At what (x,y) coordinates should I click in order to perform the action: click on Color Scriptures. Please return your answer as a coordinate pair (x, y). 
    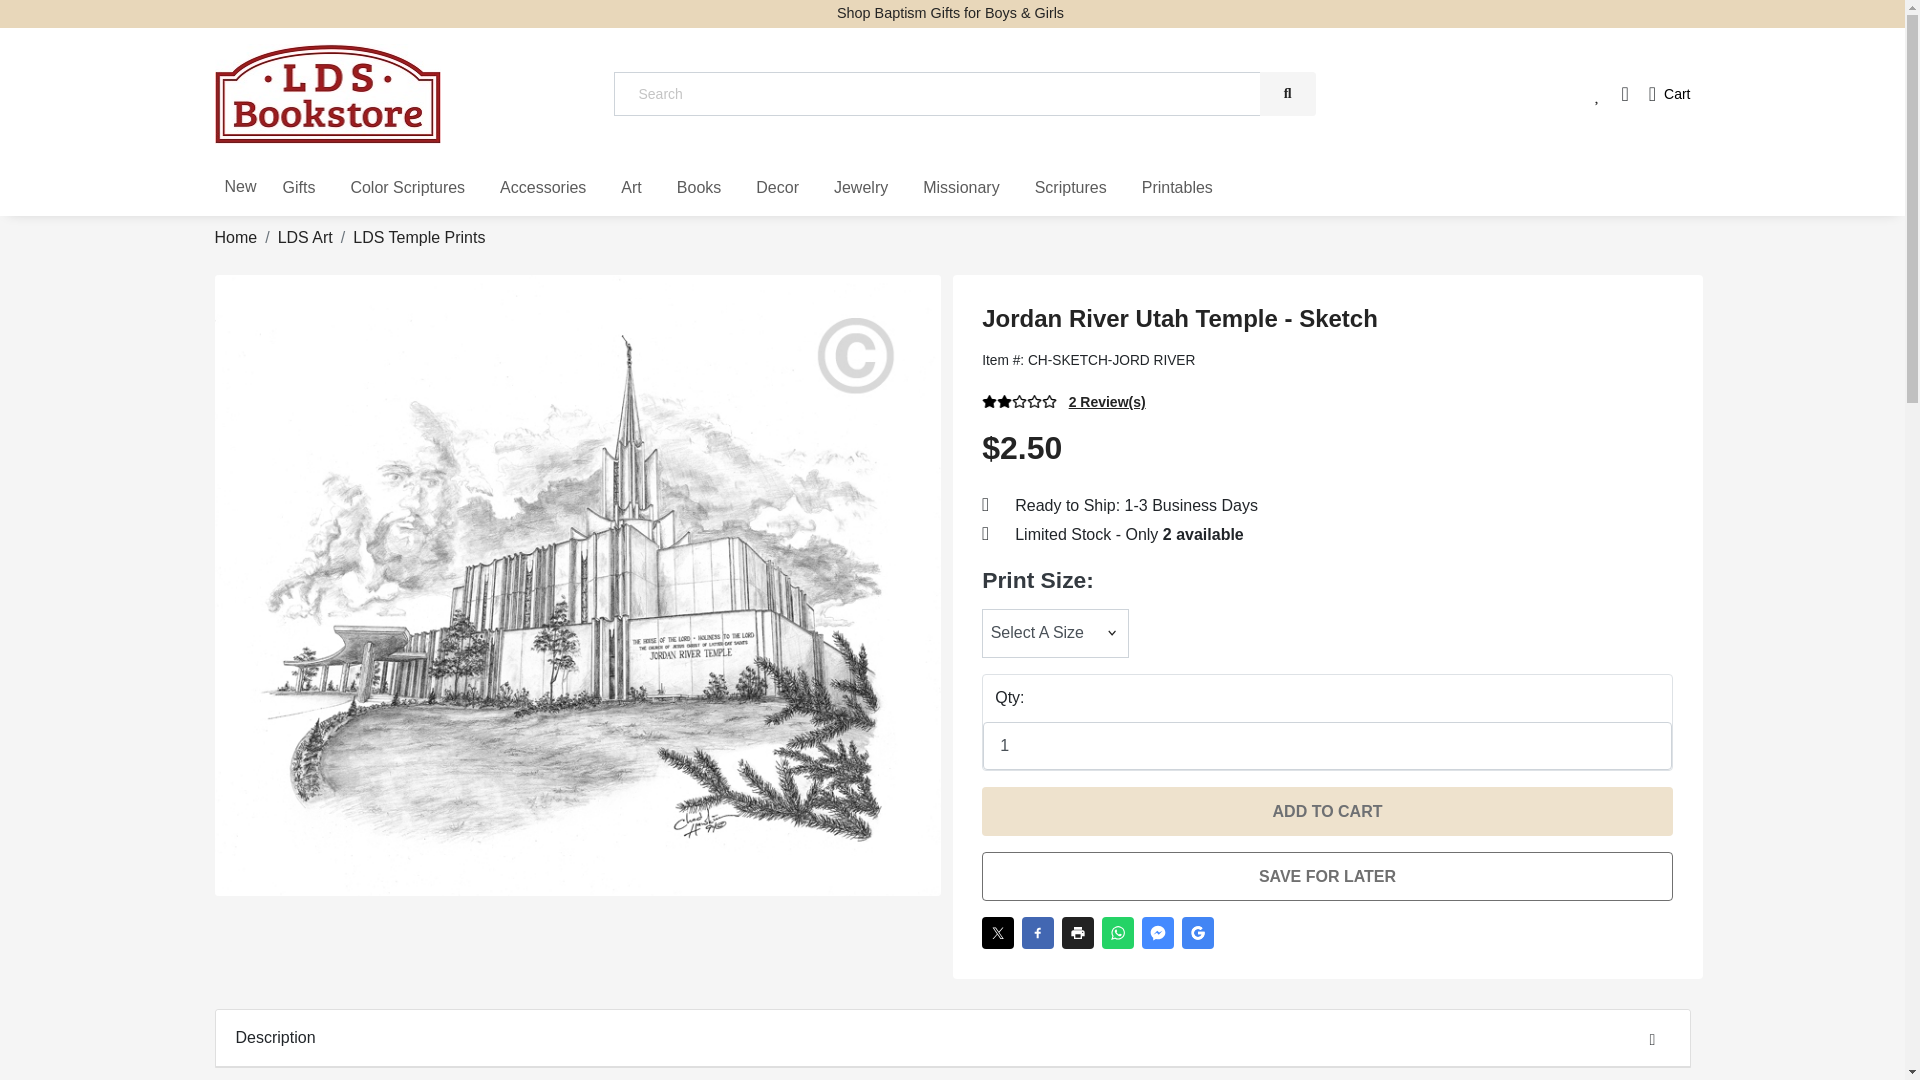
    Looking at the image, I should click on (406, 188).